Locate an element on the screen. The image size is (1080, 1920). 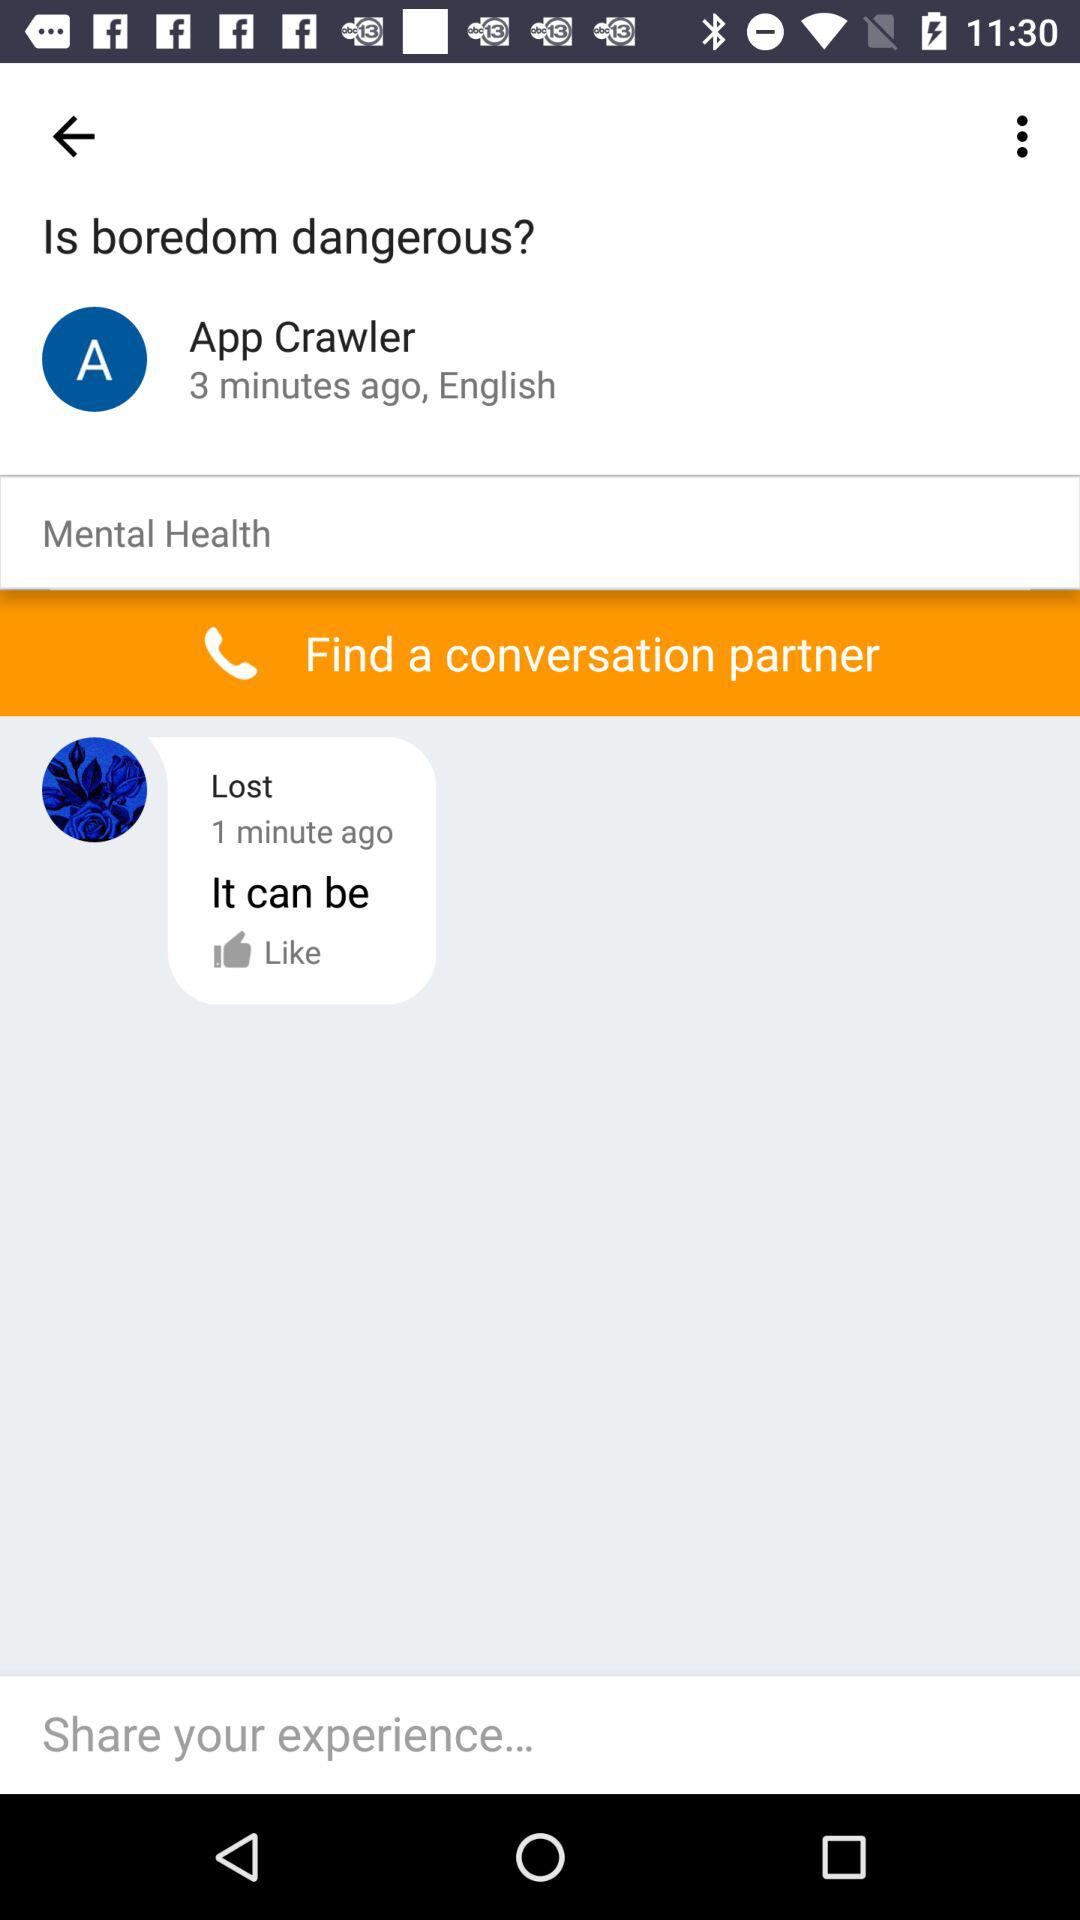
profile picture is located at coordinates (94, 790).